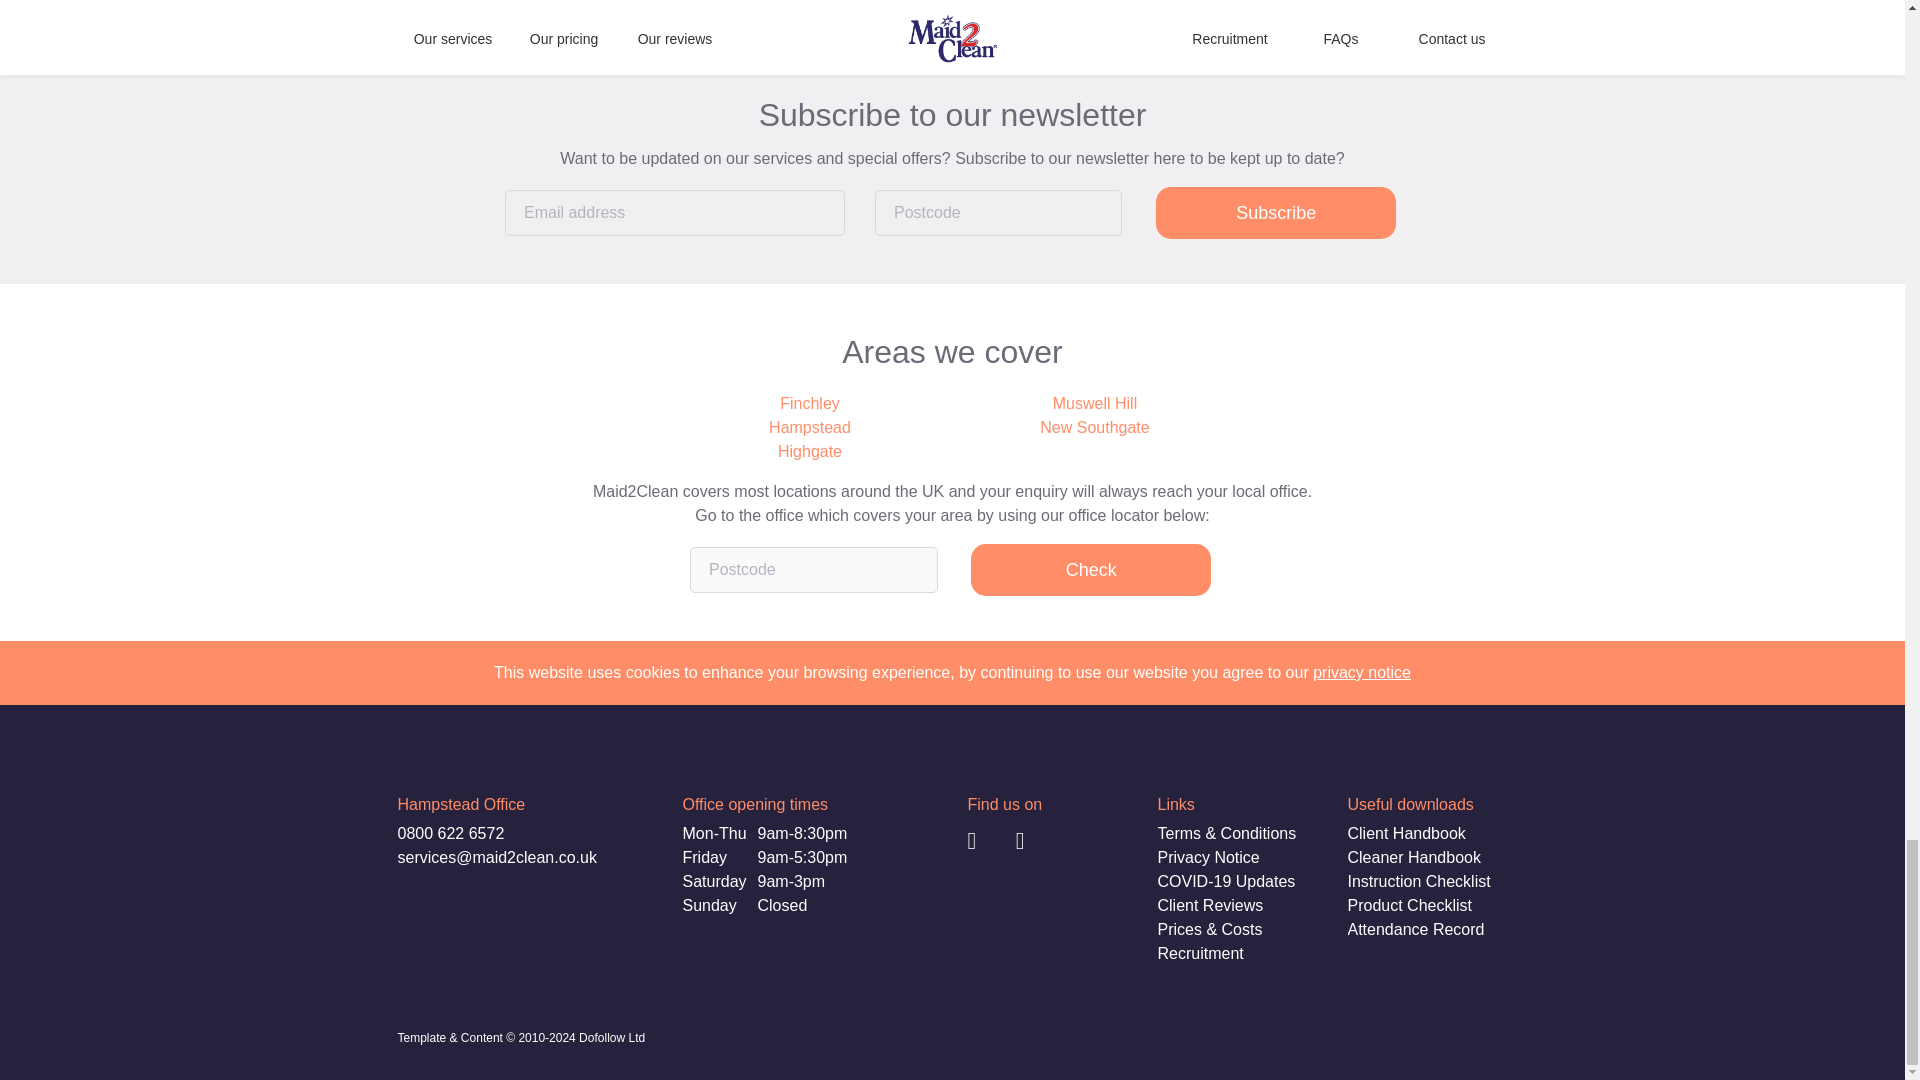 Image resolution: width=1920 pixels, height=1080 pixels. I want to click on Hampstead, so click(810, 427).